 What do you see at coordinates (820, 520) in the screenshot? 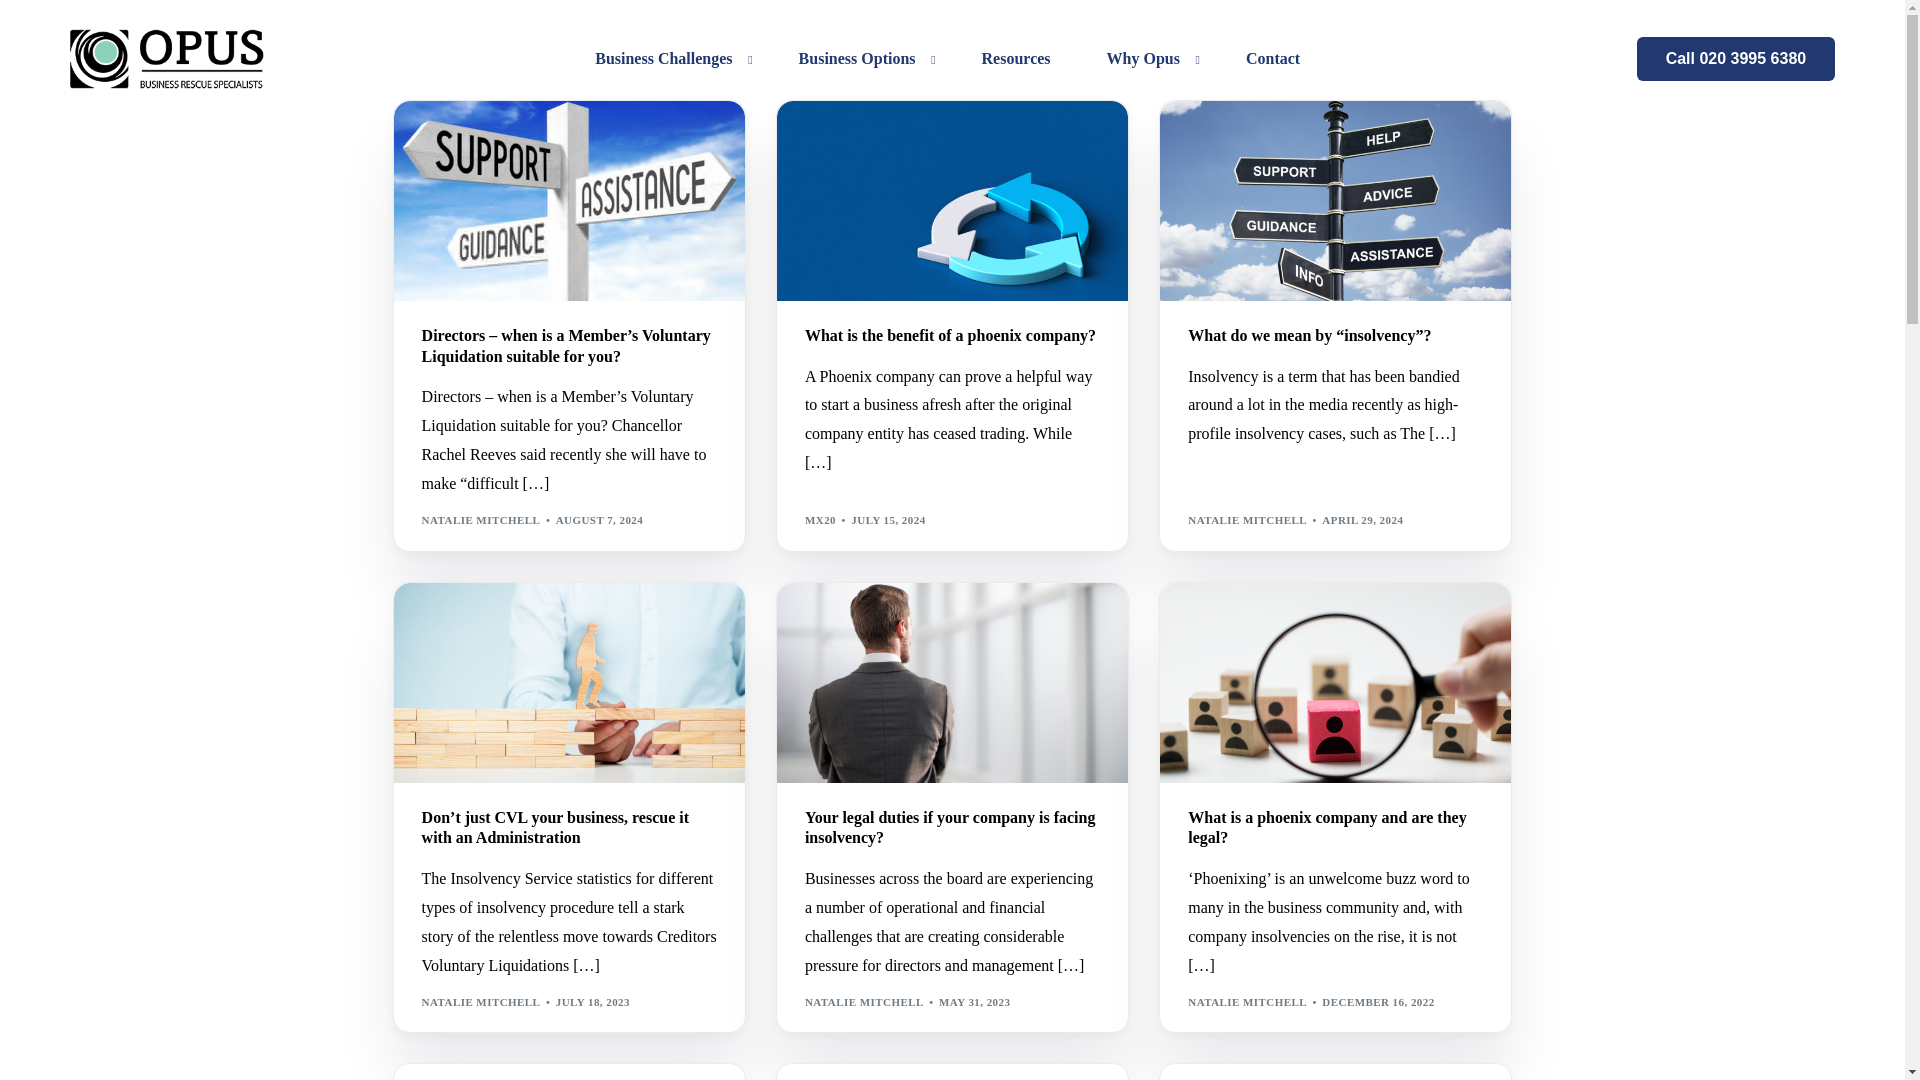
I see `MX20` at bounding box center [820, 520].